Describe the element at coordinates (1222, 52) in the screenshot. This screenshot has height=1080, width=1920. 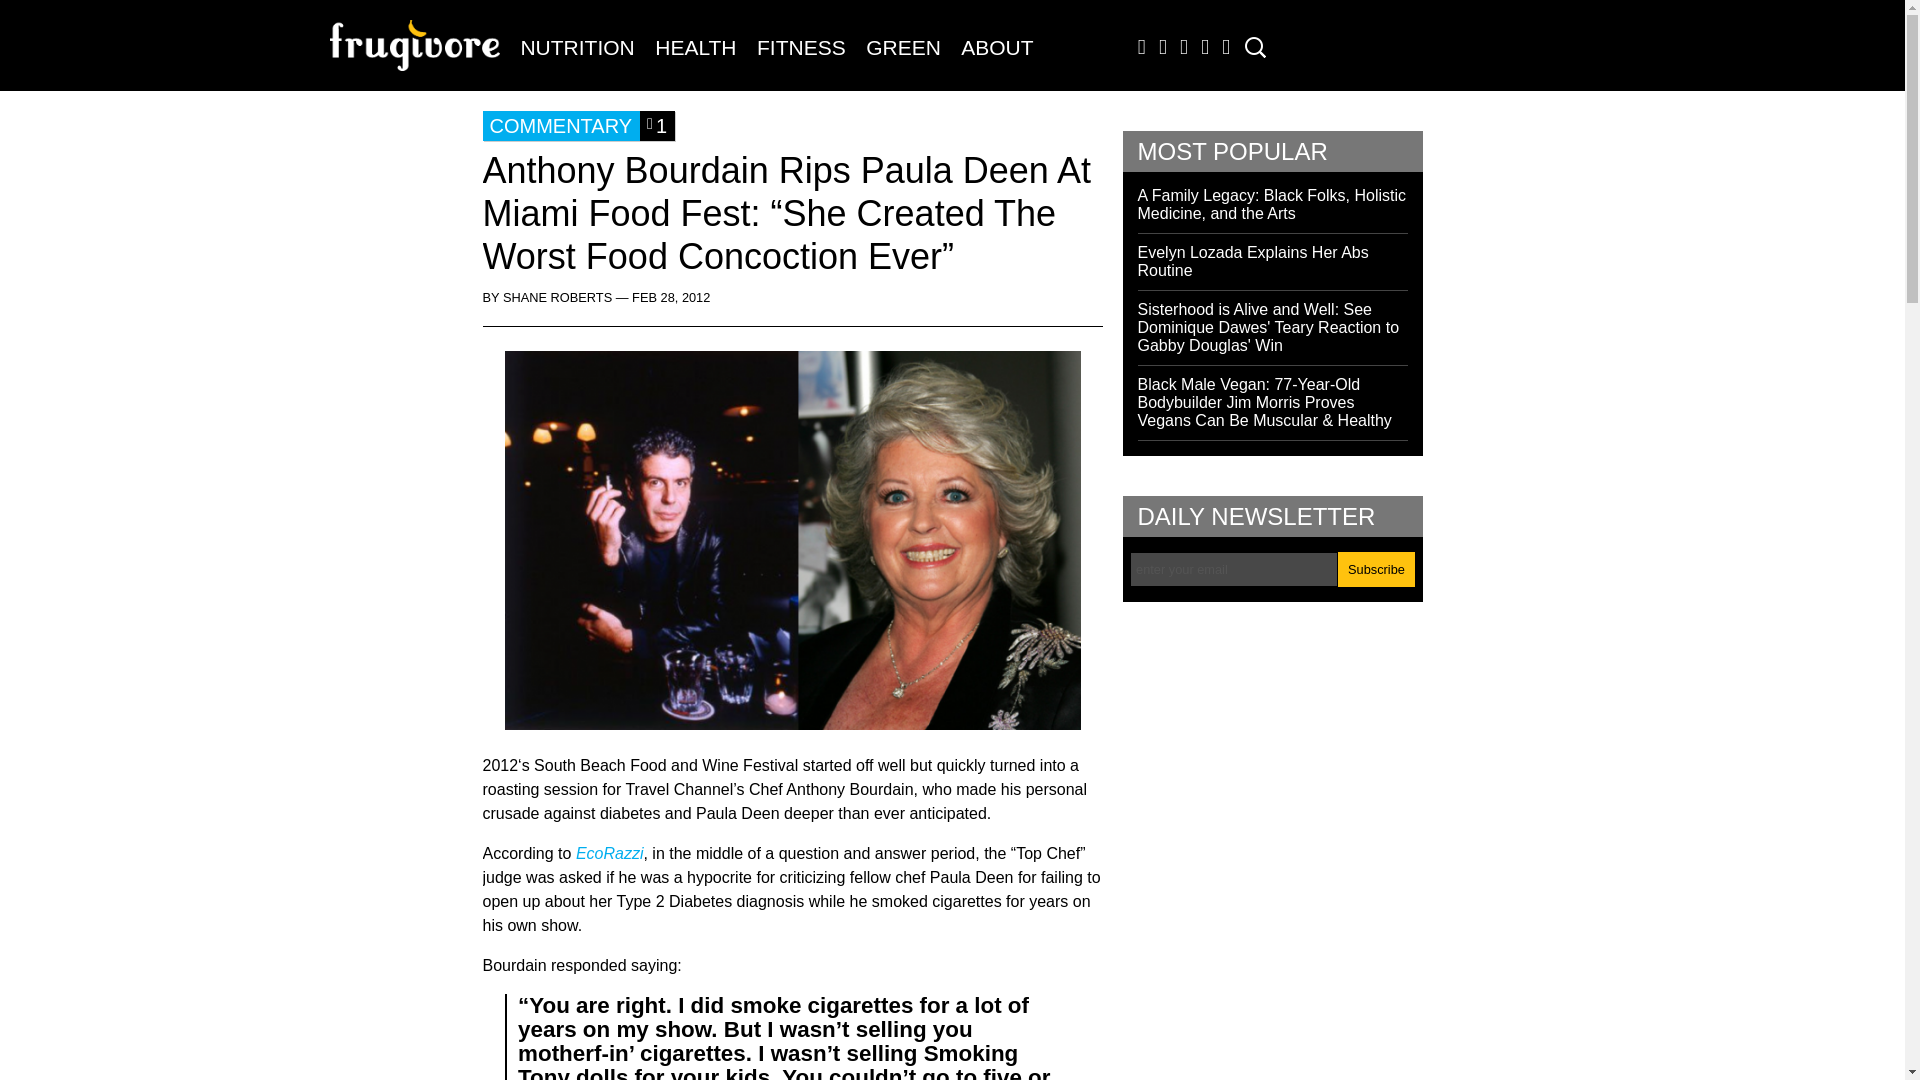
I see `Pinterest` at that location.